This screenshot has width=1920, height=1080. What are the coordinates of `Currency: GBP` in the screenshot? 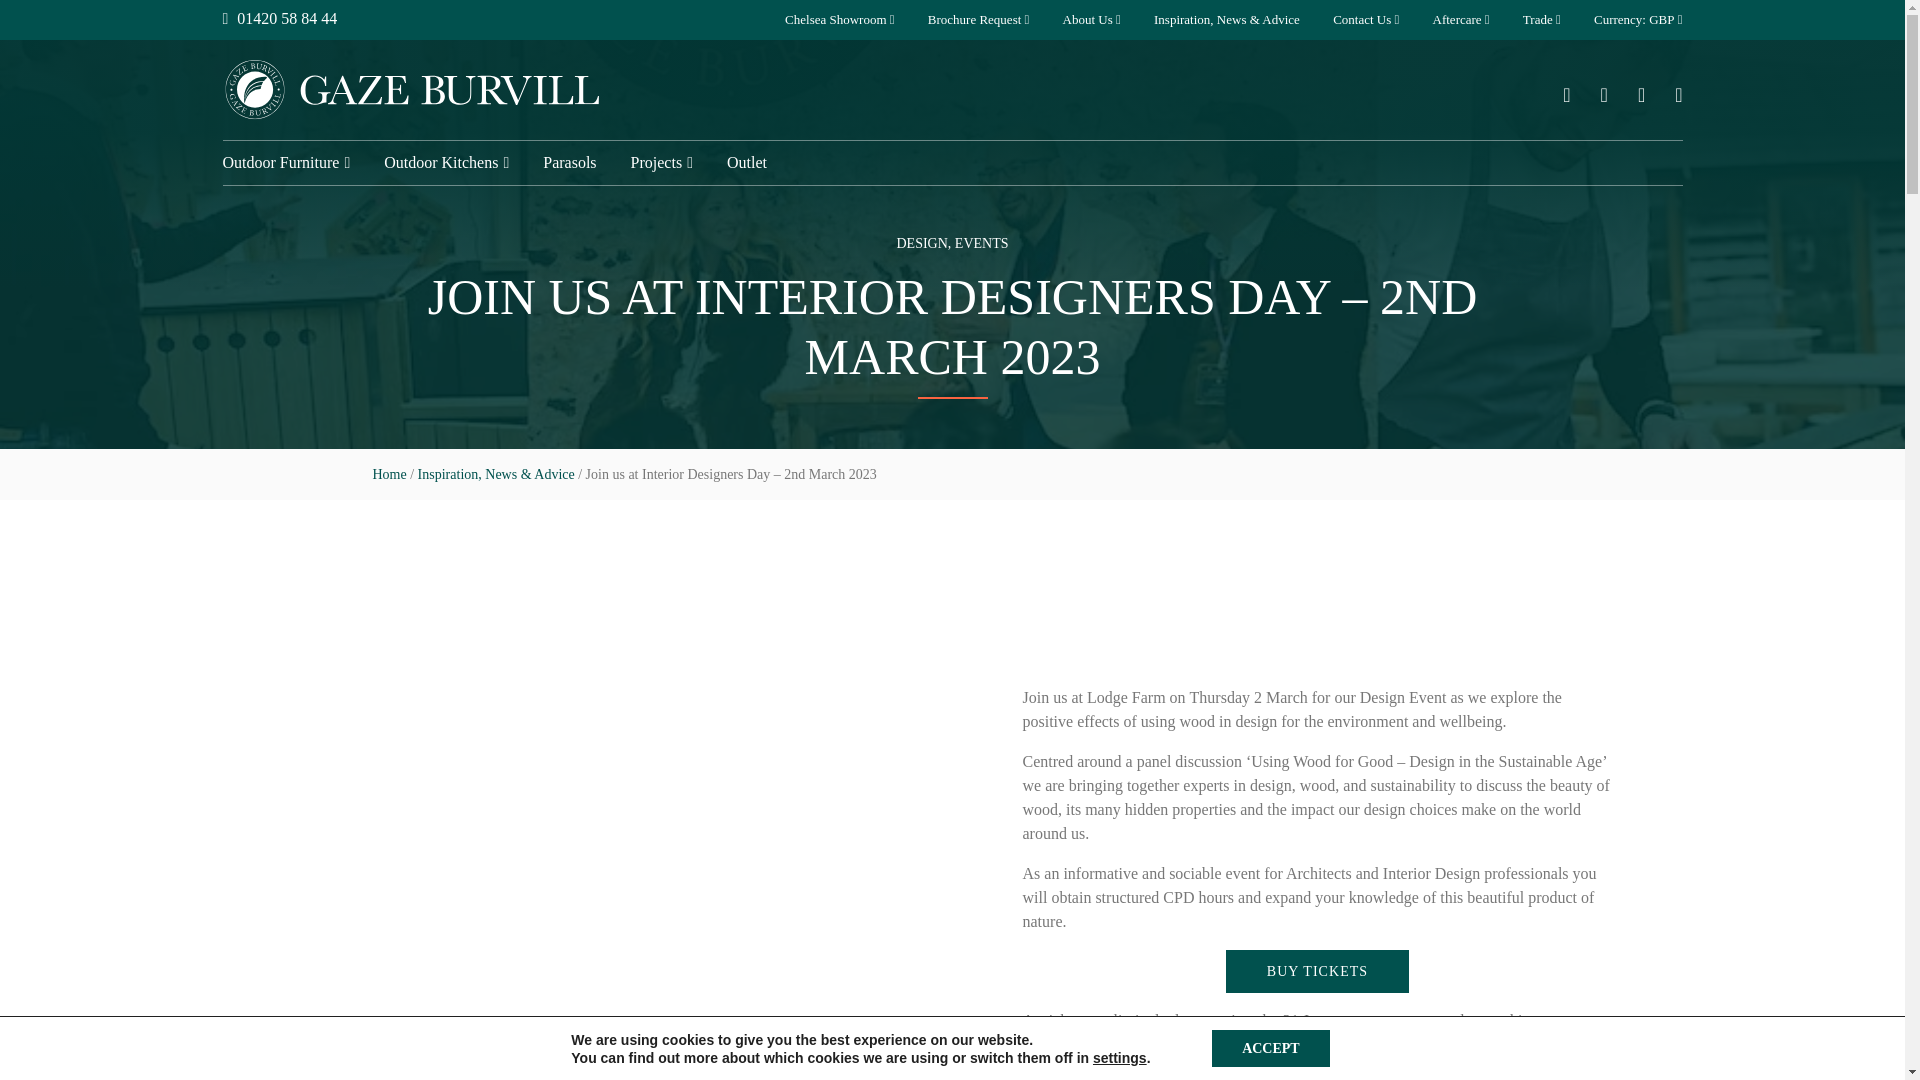 It's located at (1634, 20).